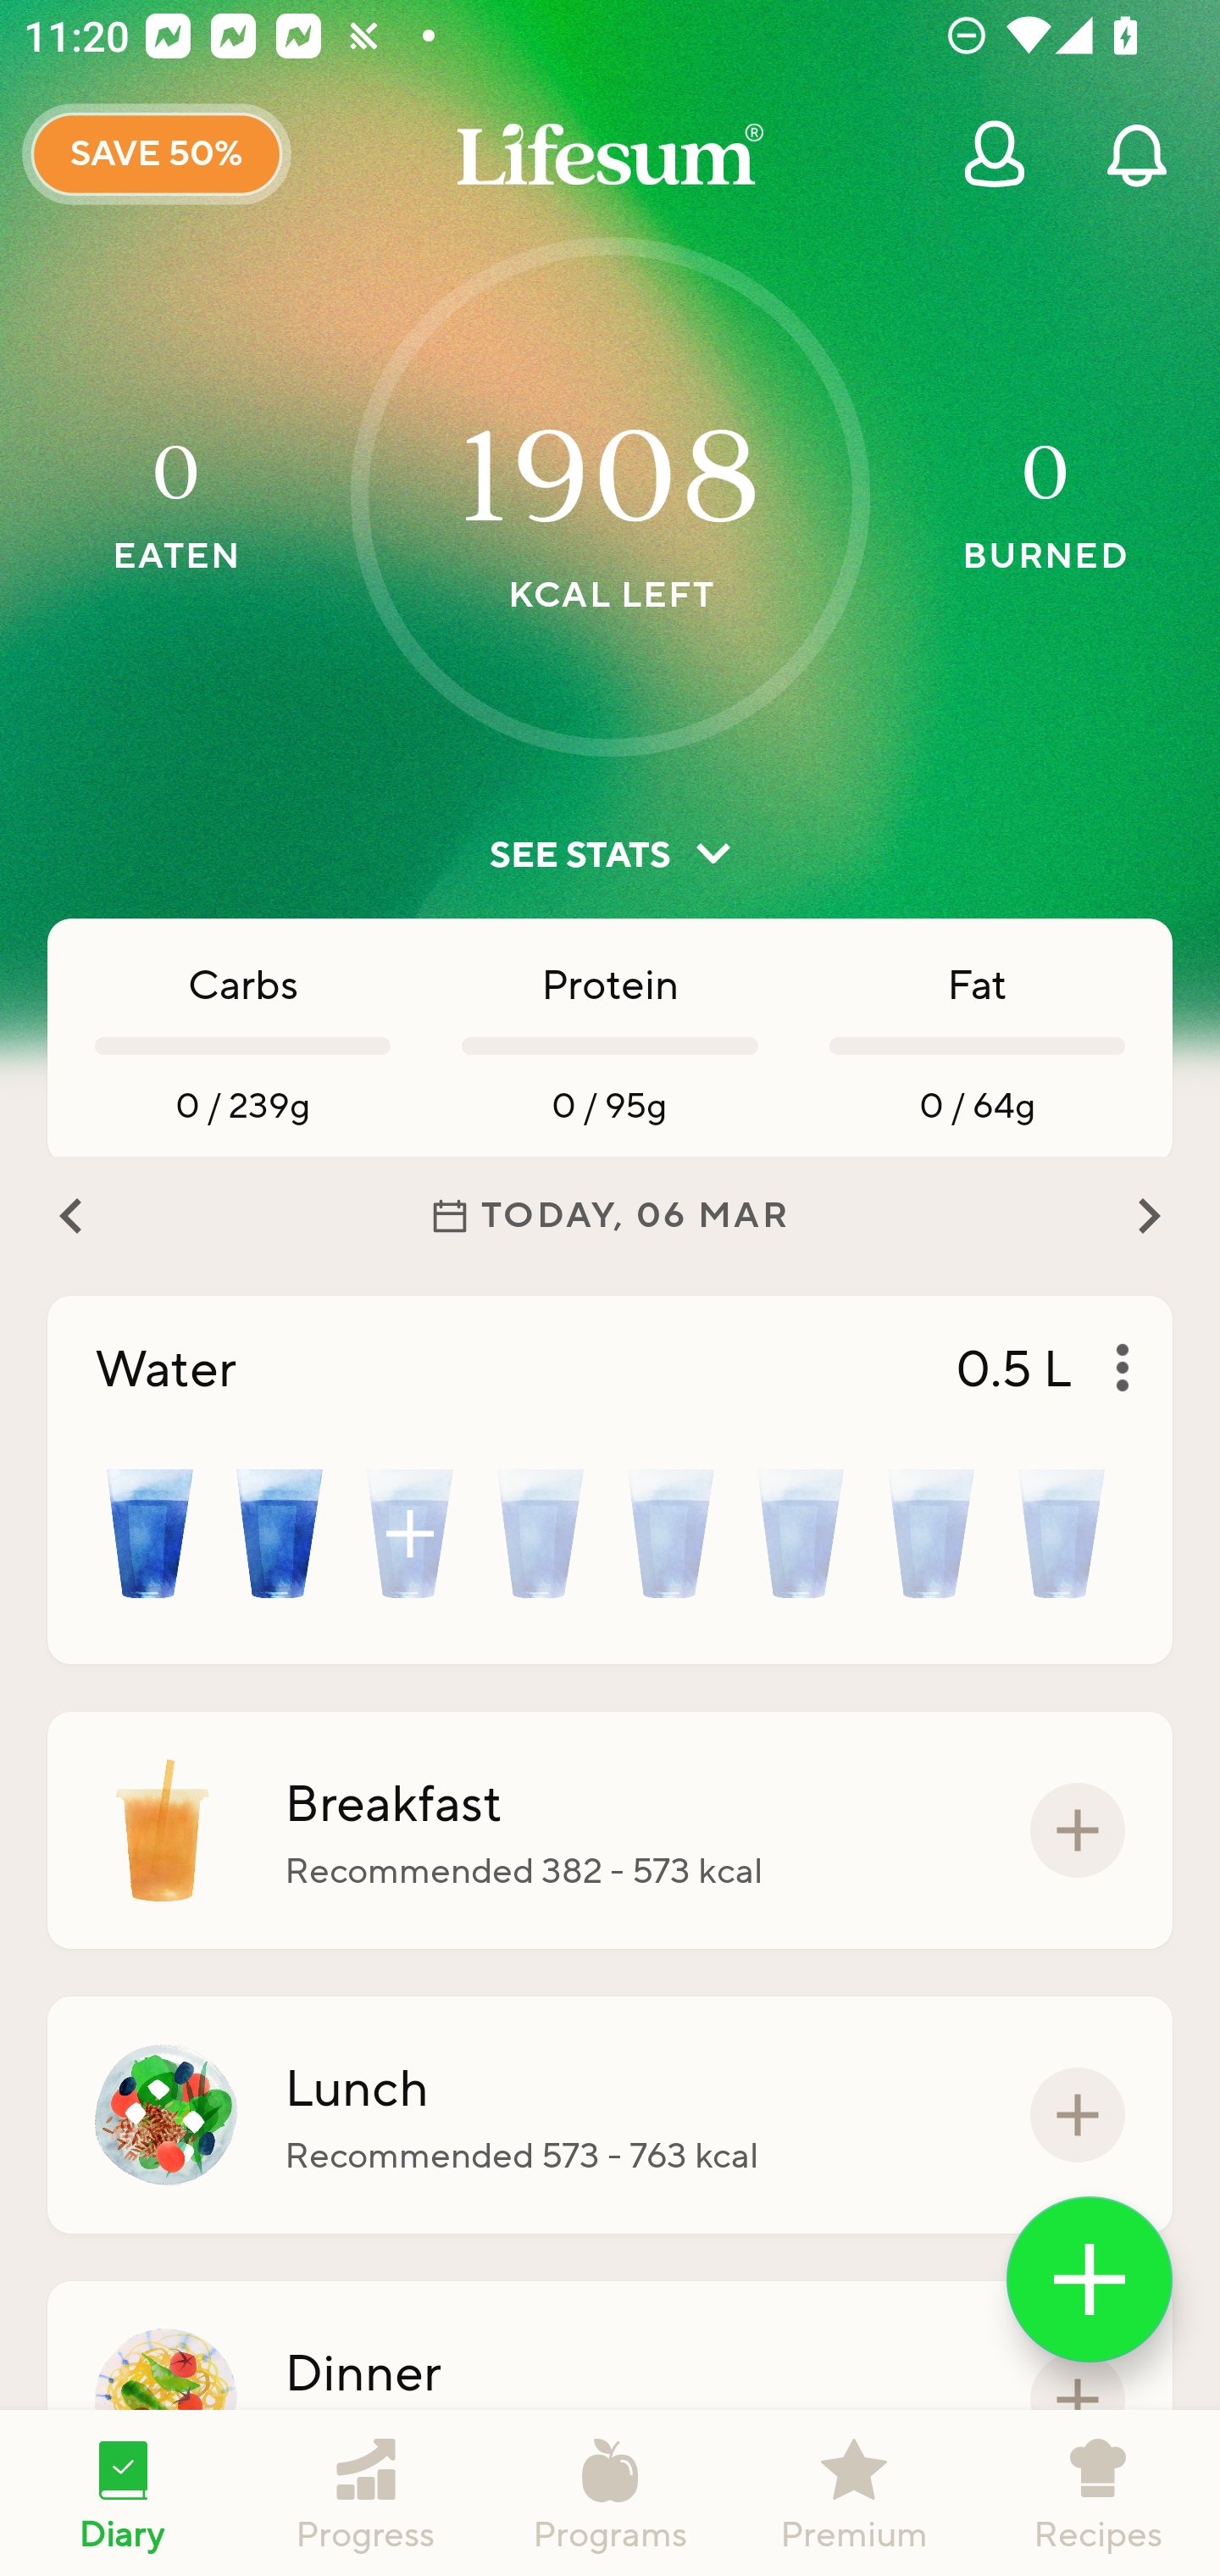 This screenshot has width=1220, height=2576. Describe the element at coordinates (366, 2493) in the screenshot. I see `Progress` at that location.